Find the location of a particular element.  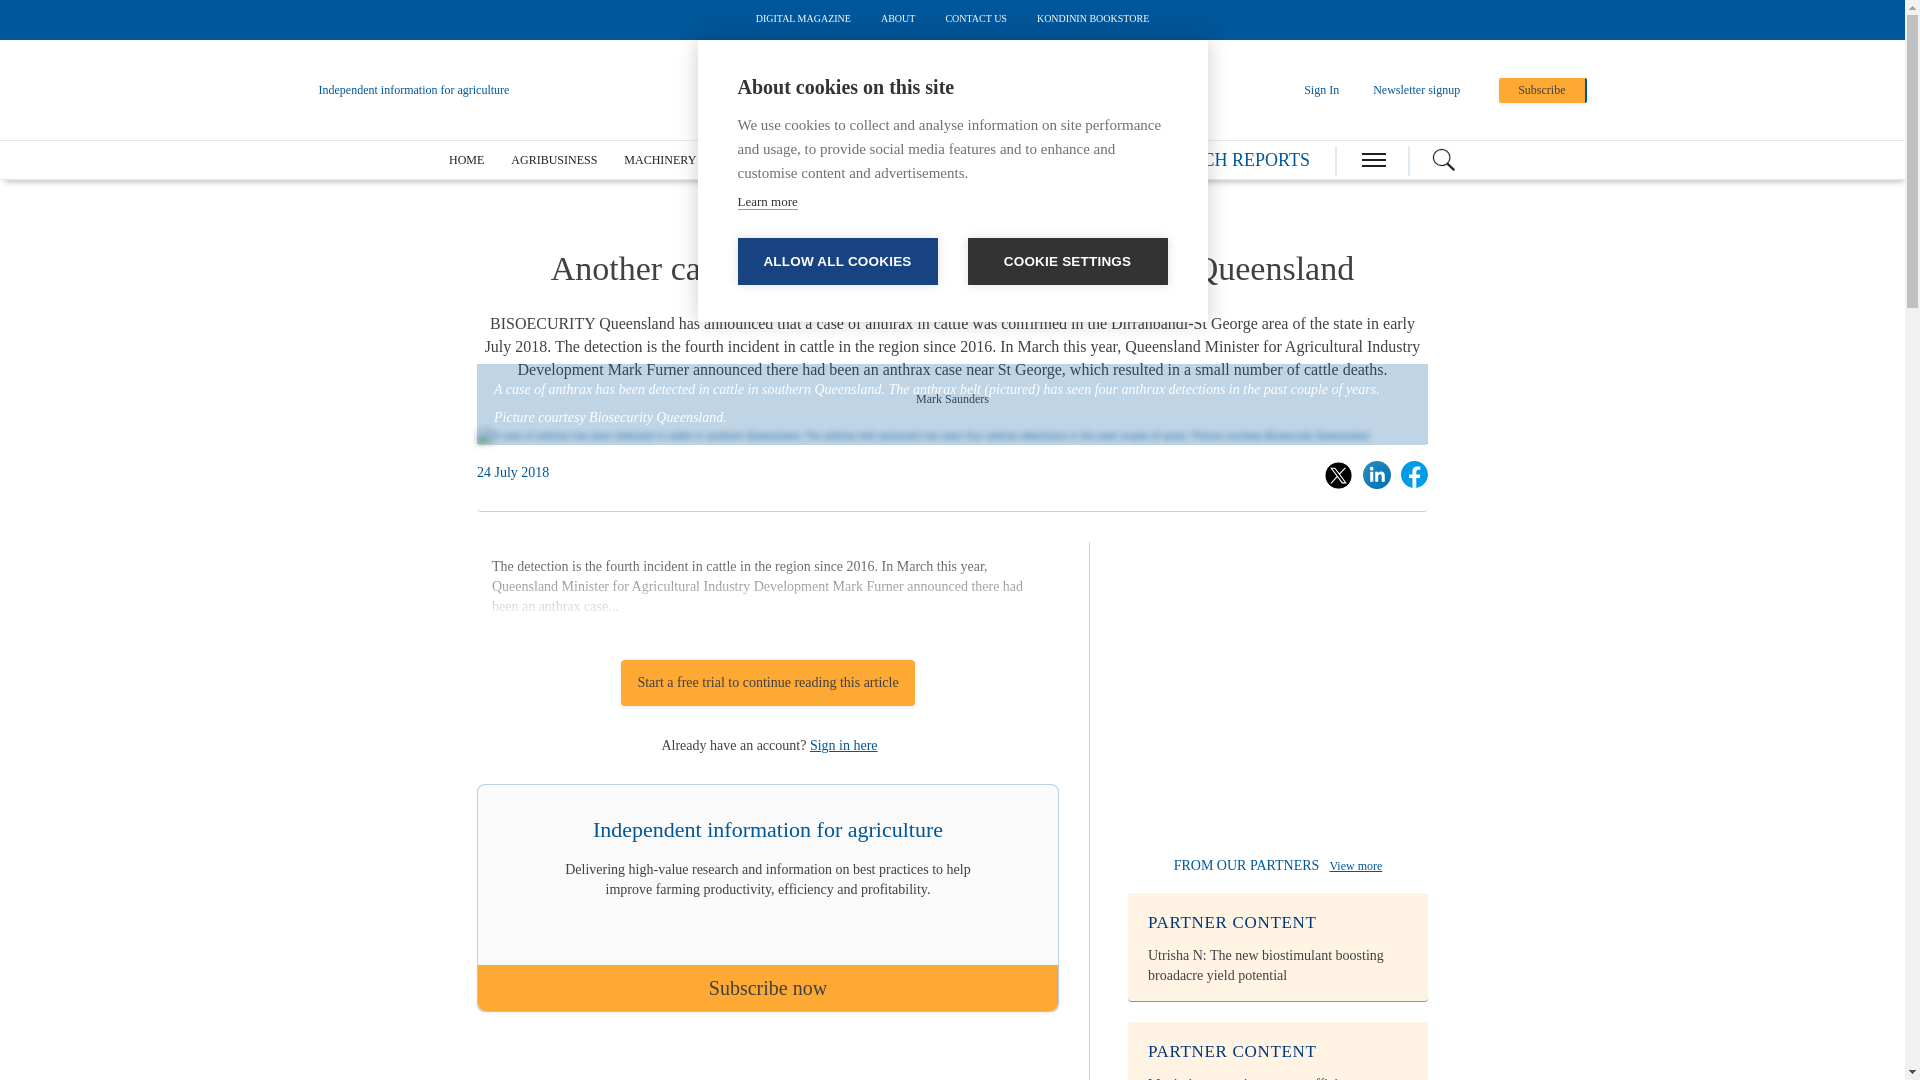

HOME is located at coordinates (466, 160).